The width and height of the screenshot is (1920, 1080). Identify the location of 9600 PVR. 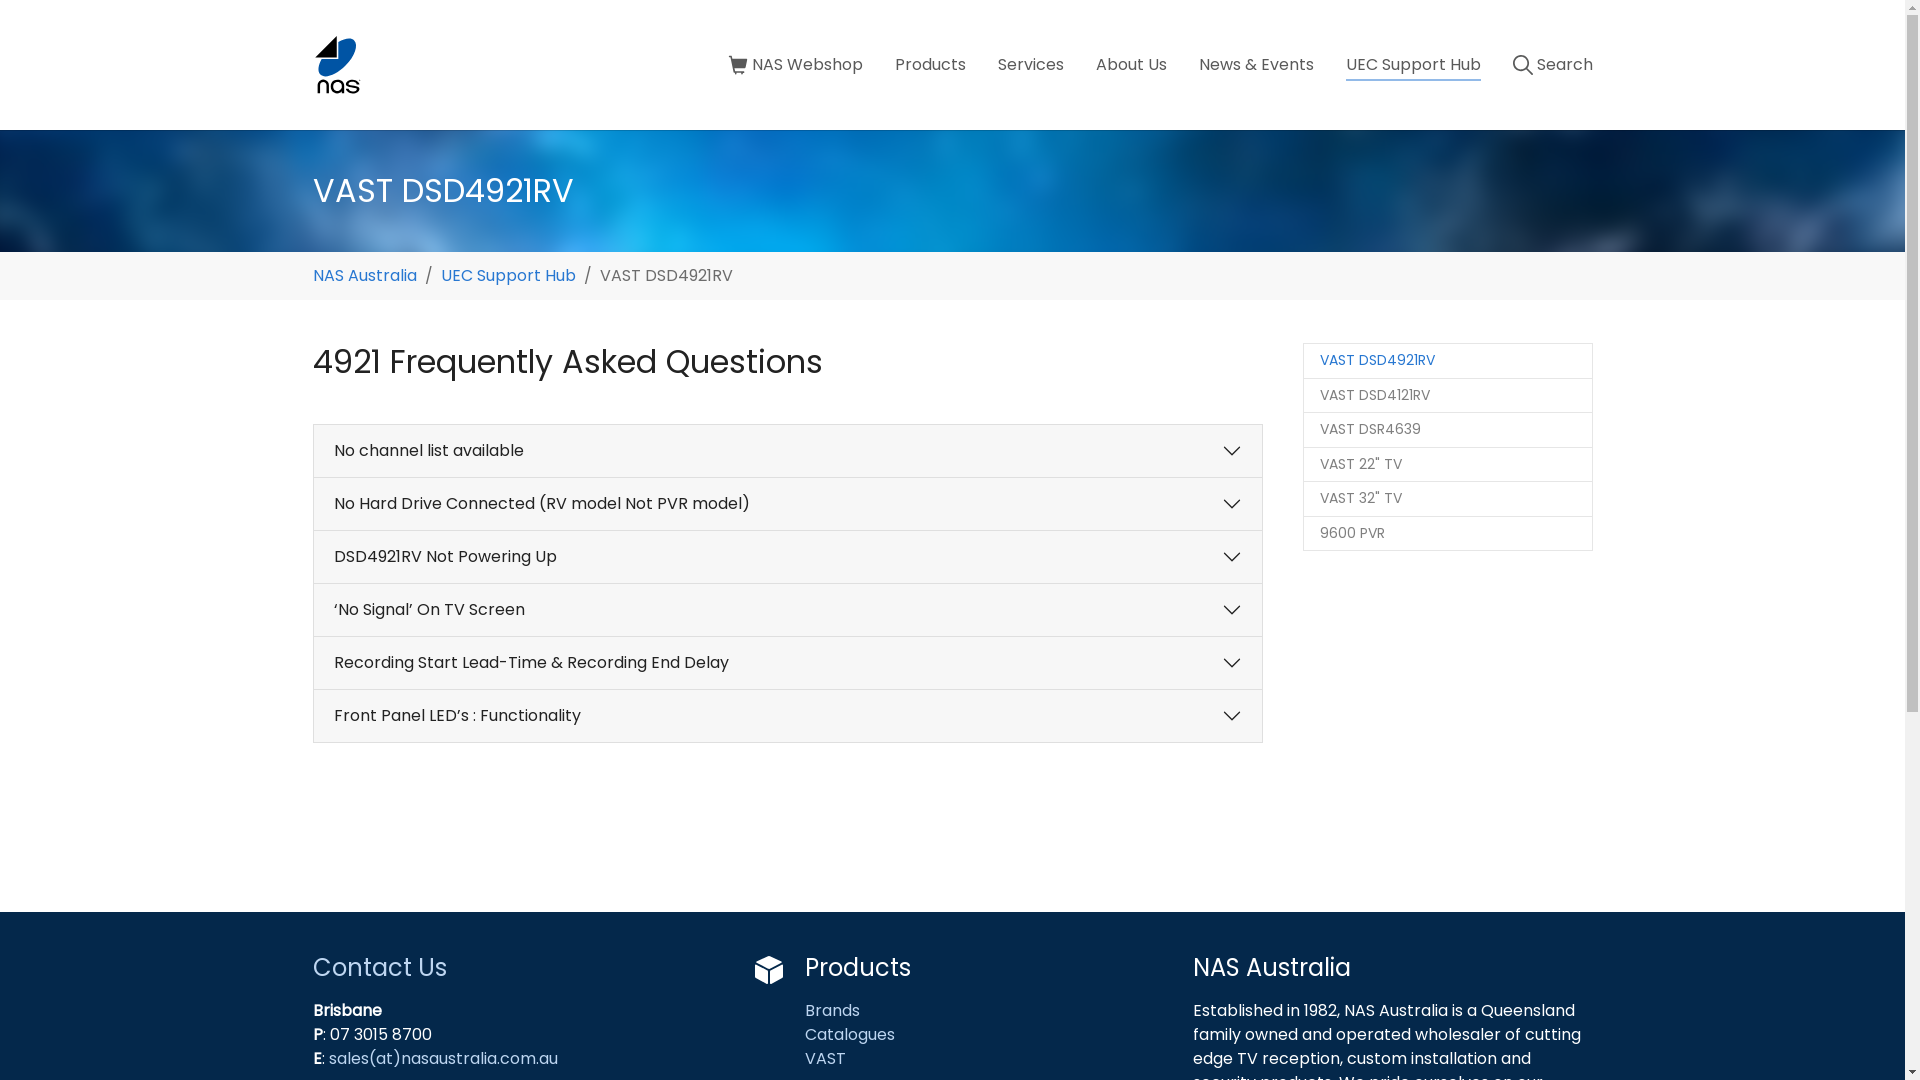
(1447, 534).